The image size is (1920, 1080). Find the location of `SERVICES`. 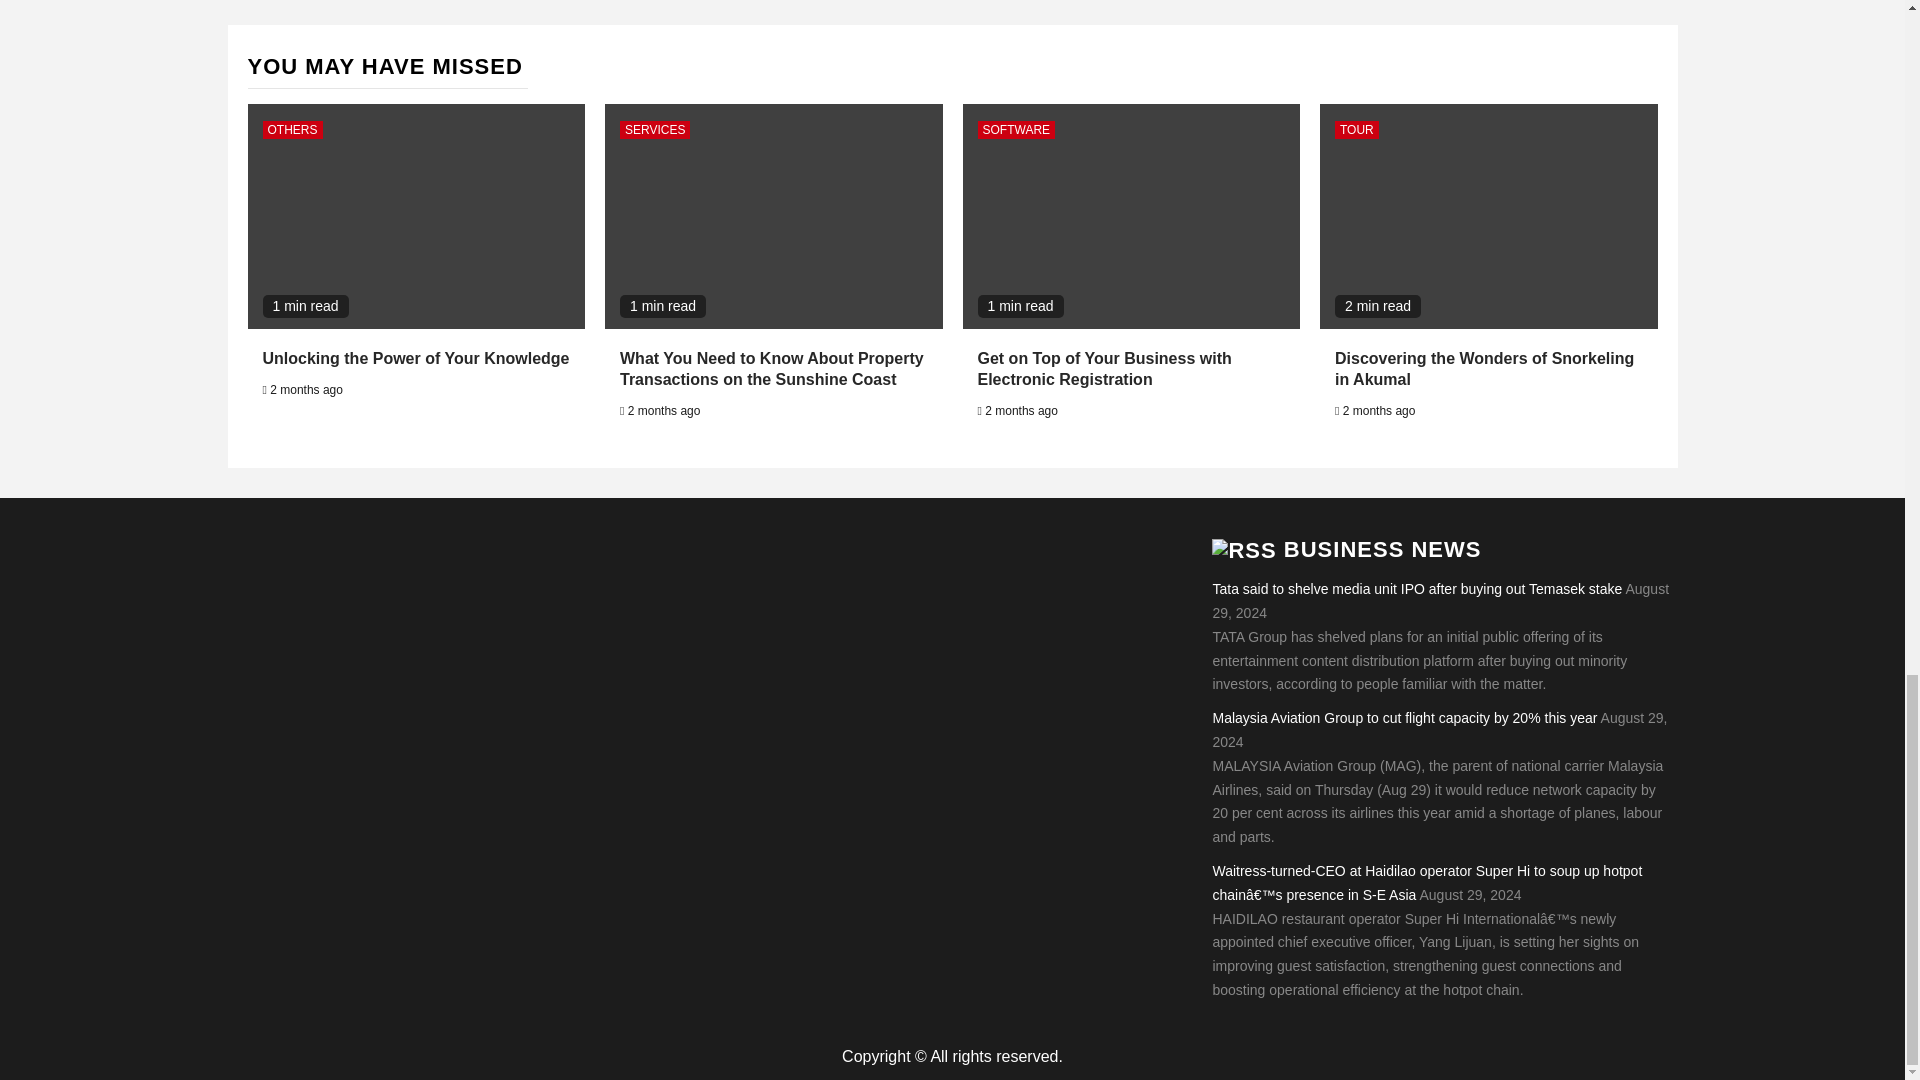

SERVICES is located at coordinates (654, 130).